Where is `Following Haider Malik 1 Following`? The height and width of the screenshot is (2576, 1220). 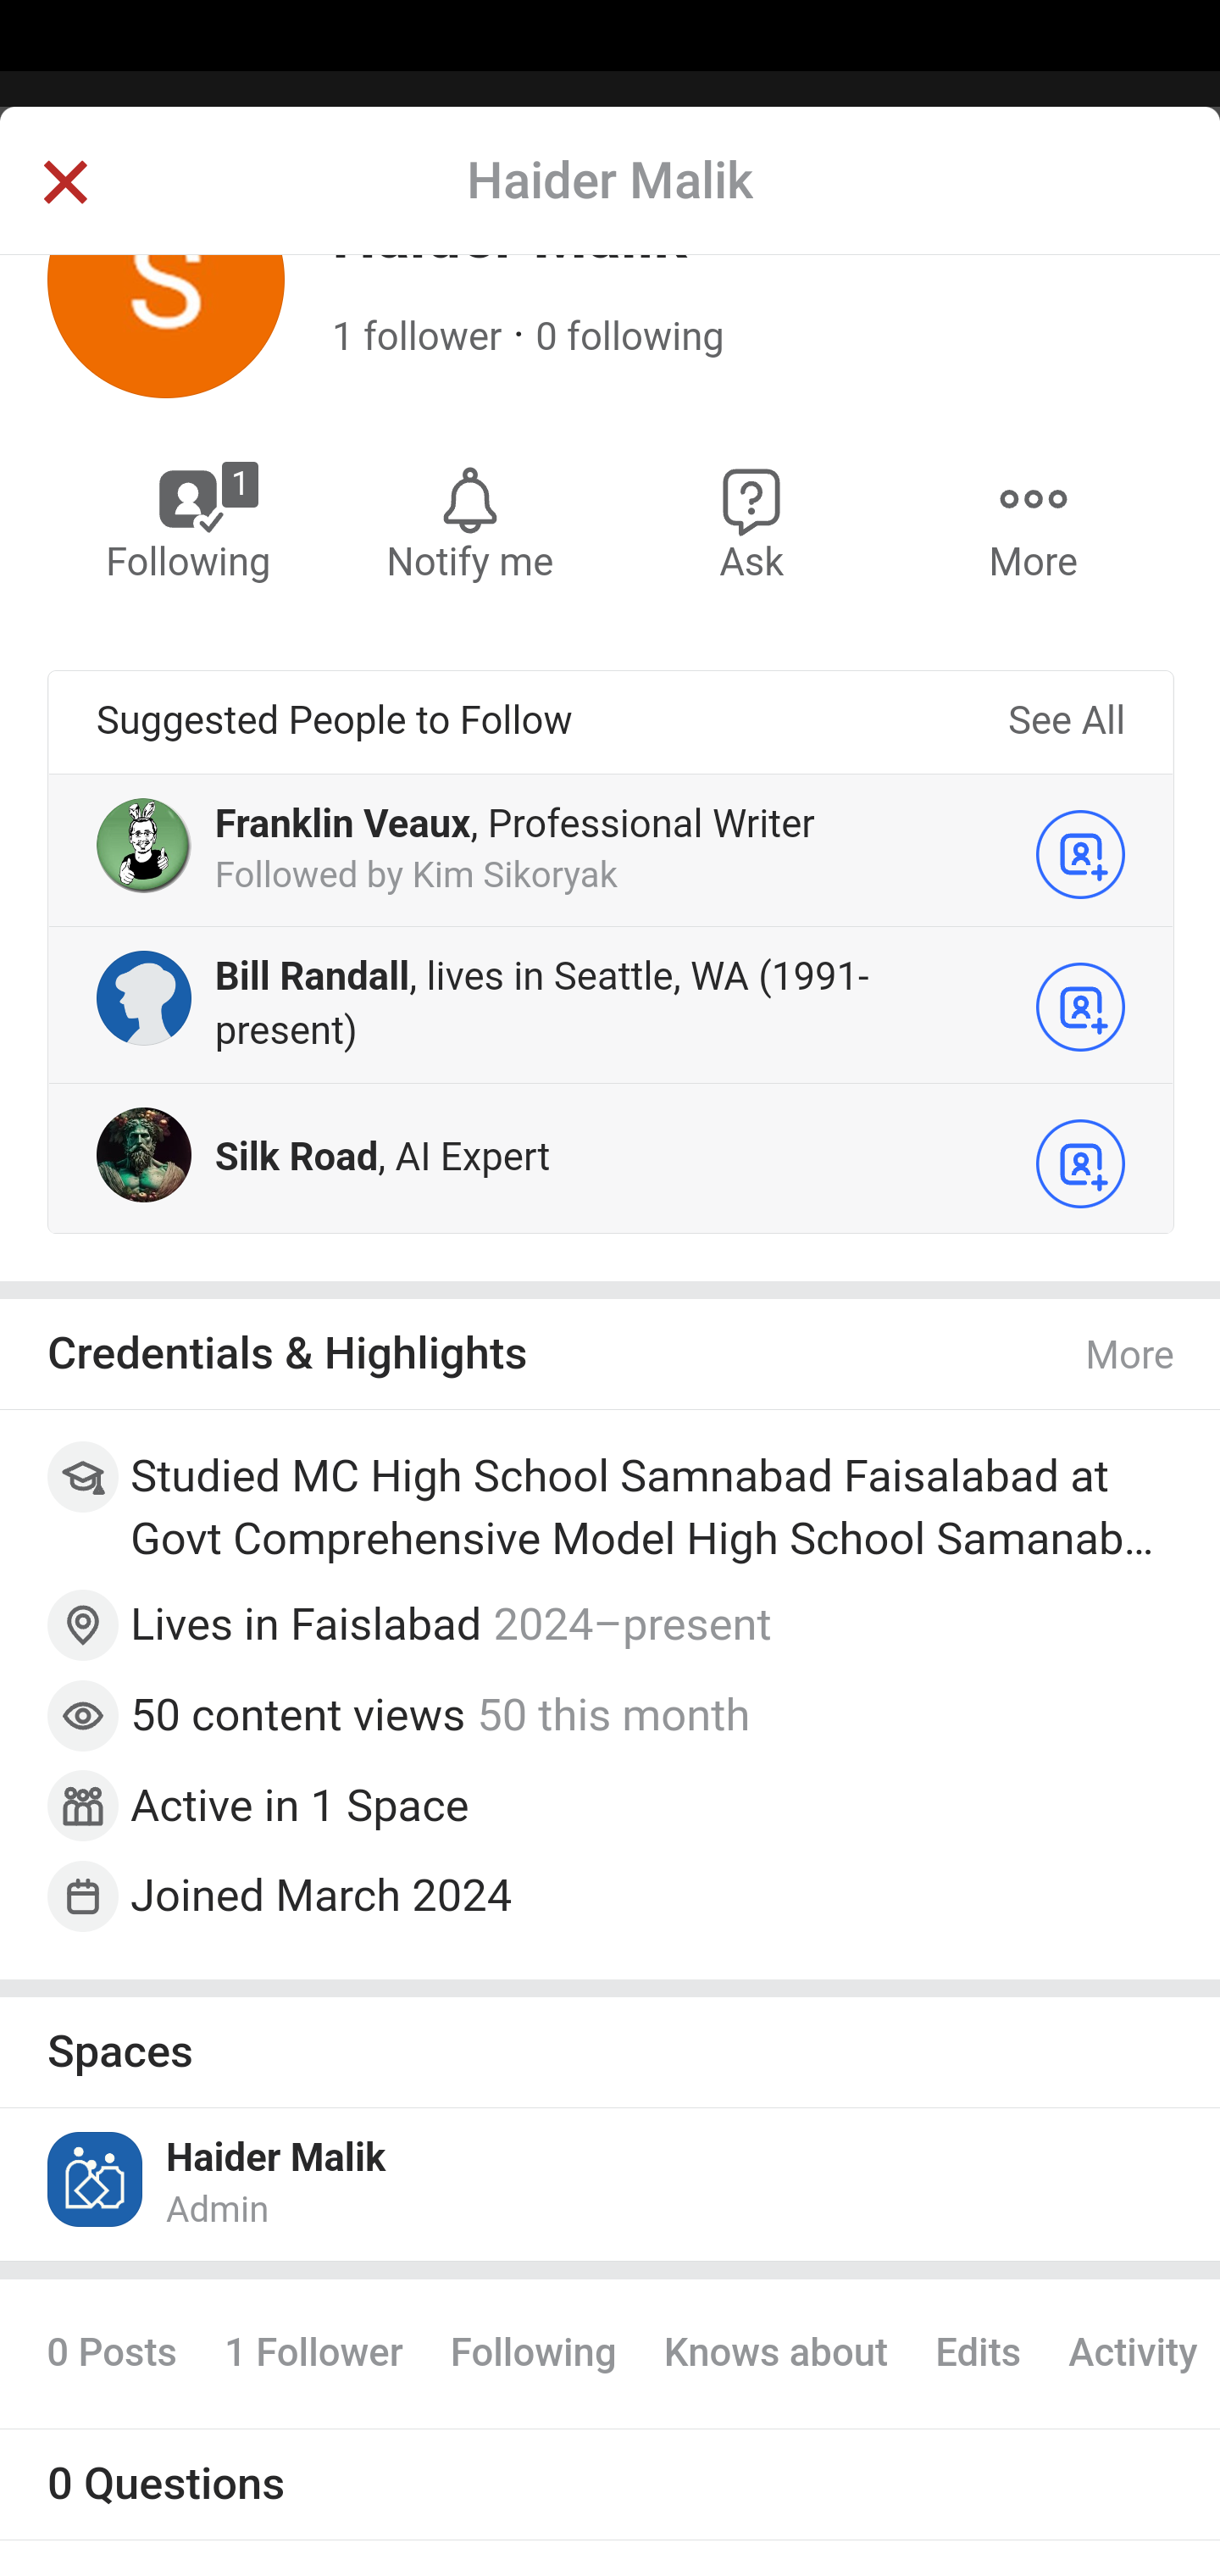 Following Haider Malik 1 Following is located at coordinates (190, 524).